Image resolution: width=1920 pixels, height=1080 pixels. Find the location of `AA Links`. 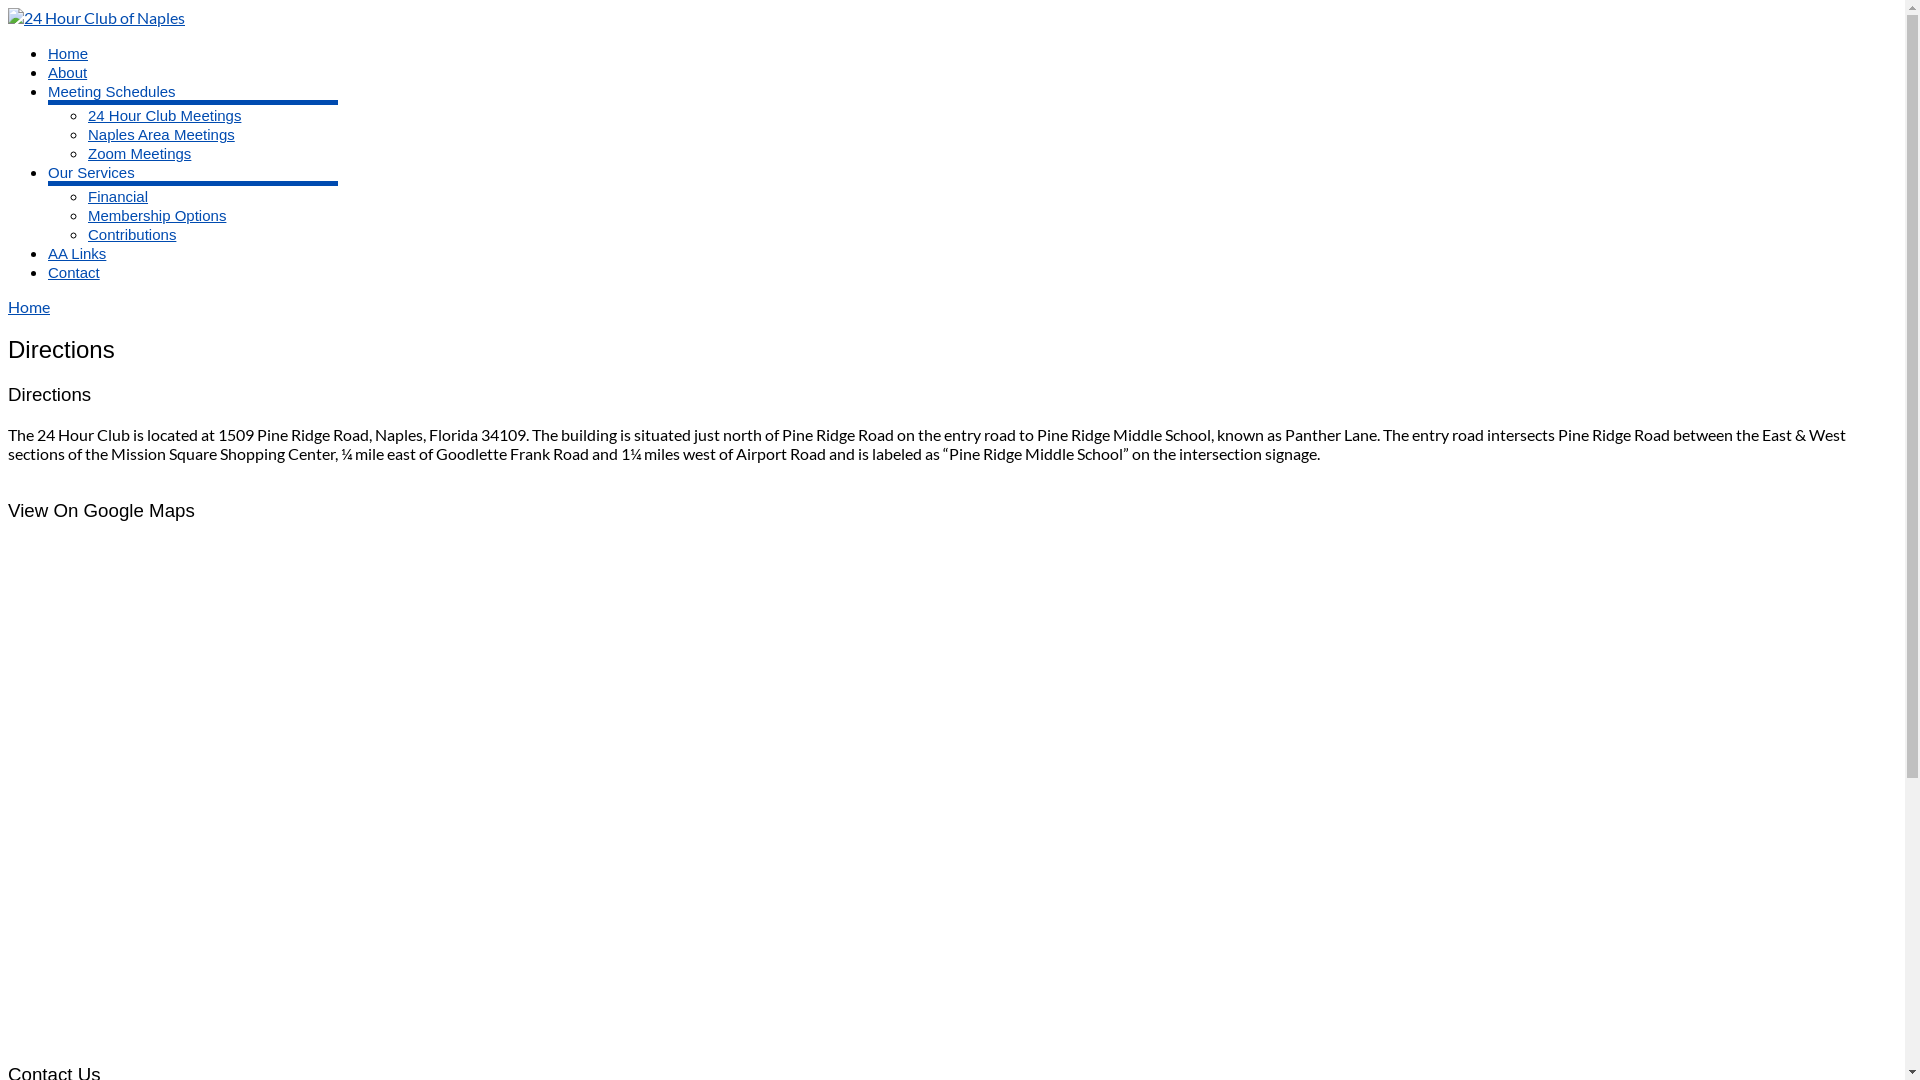

AA Links is located at coordinates (77, 254).